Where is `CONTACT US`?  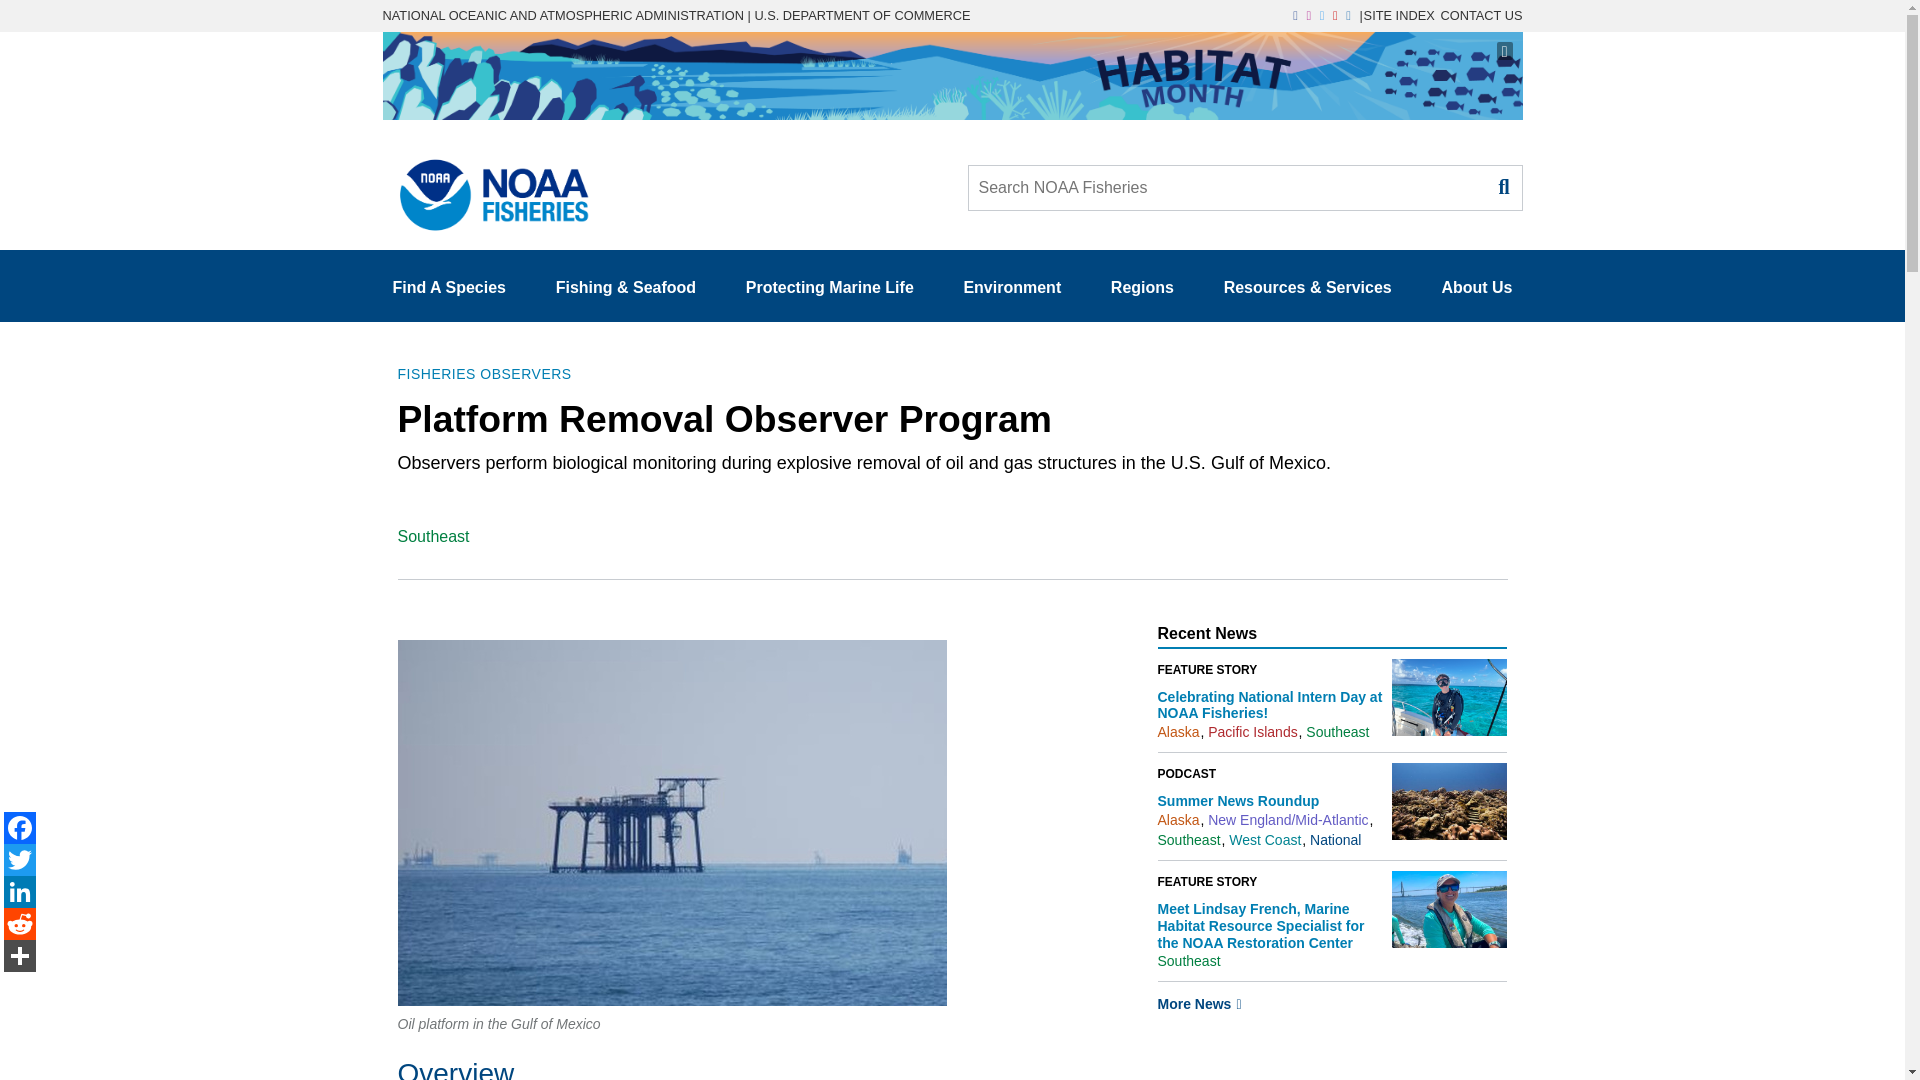 CONTACT US is located at coordinates (1481, 14).